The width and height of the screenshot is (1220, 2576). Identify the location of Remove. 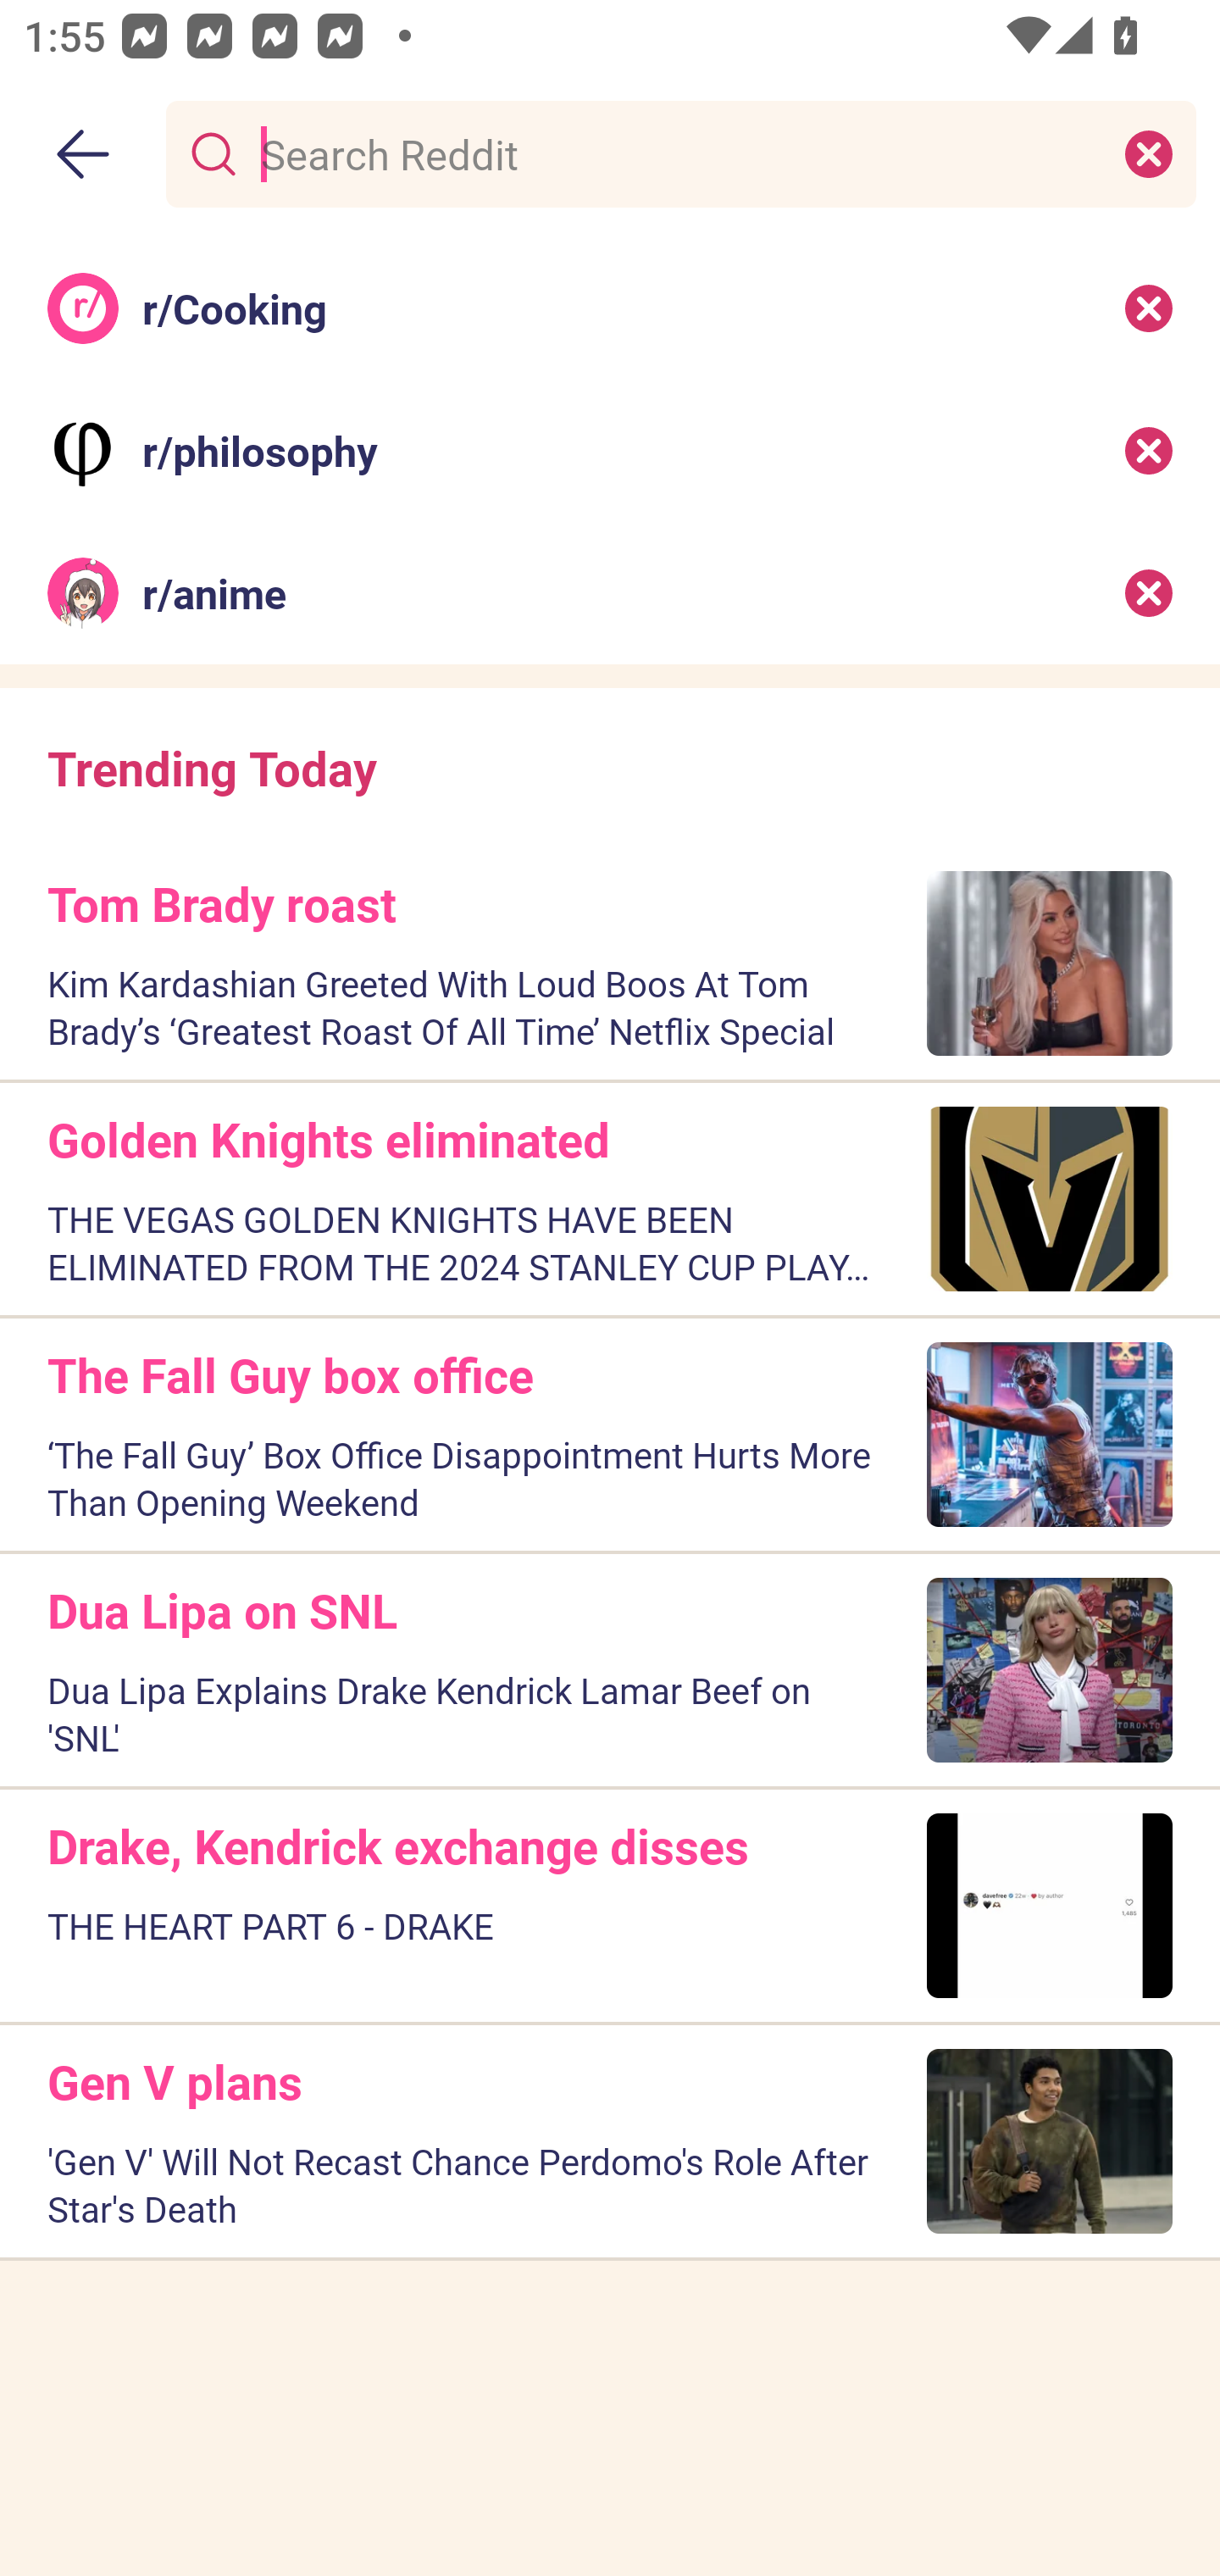
(1149, 307).